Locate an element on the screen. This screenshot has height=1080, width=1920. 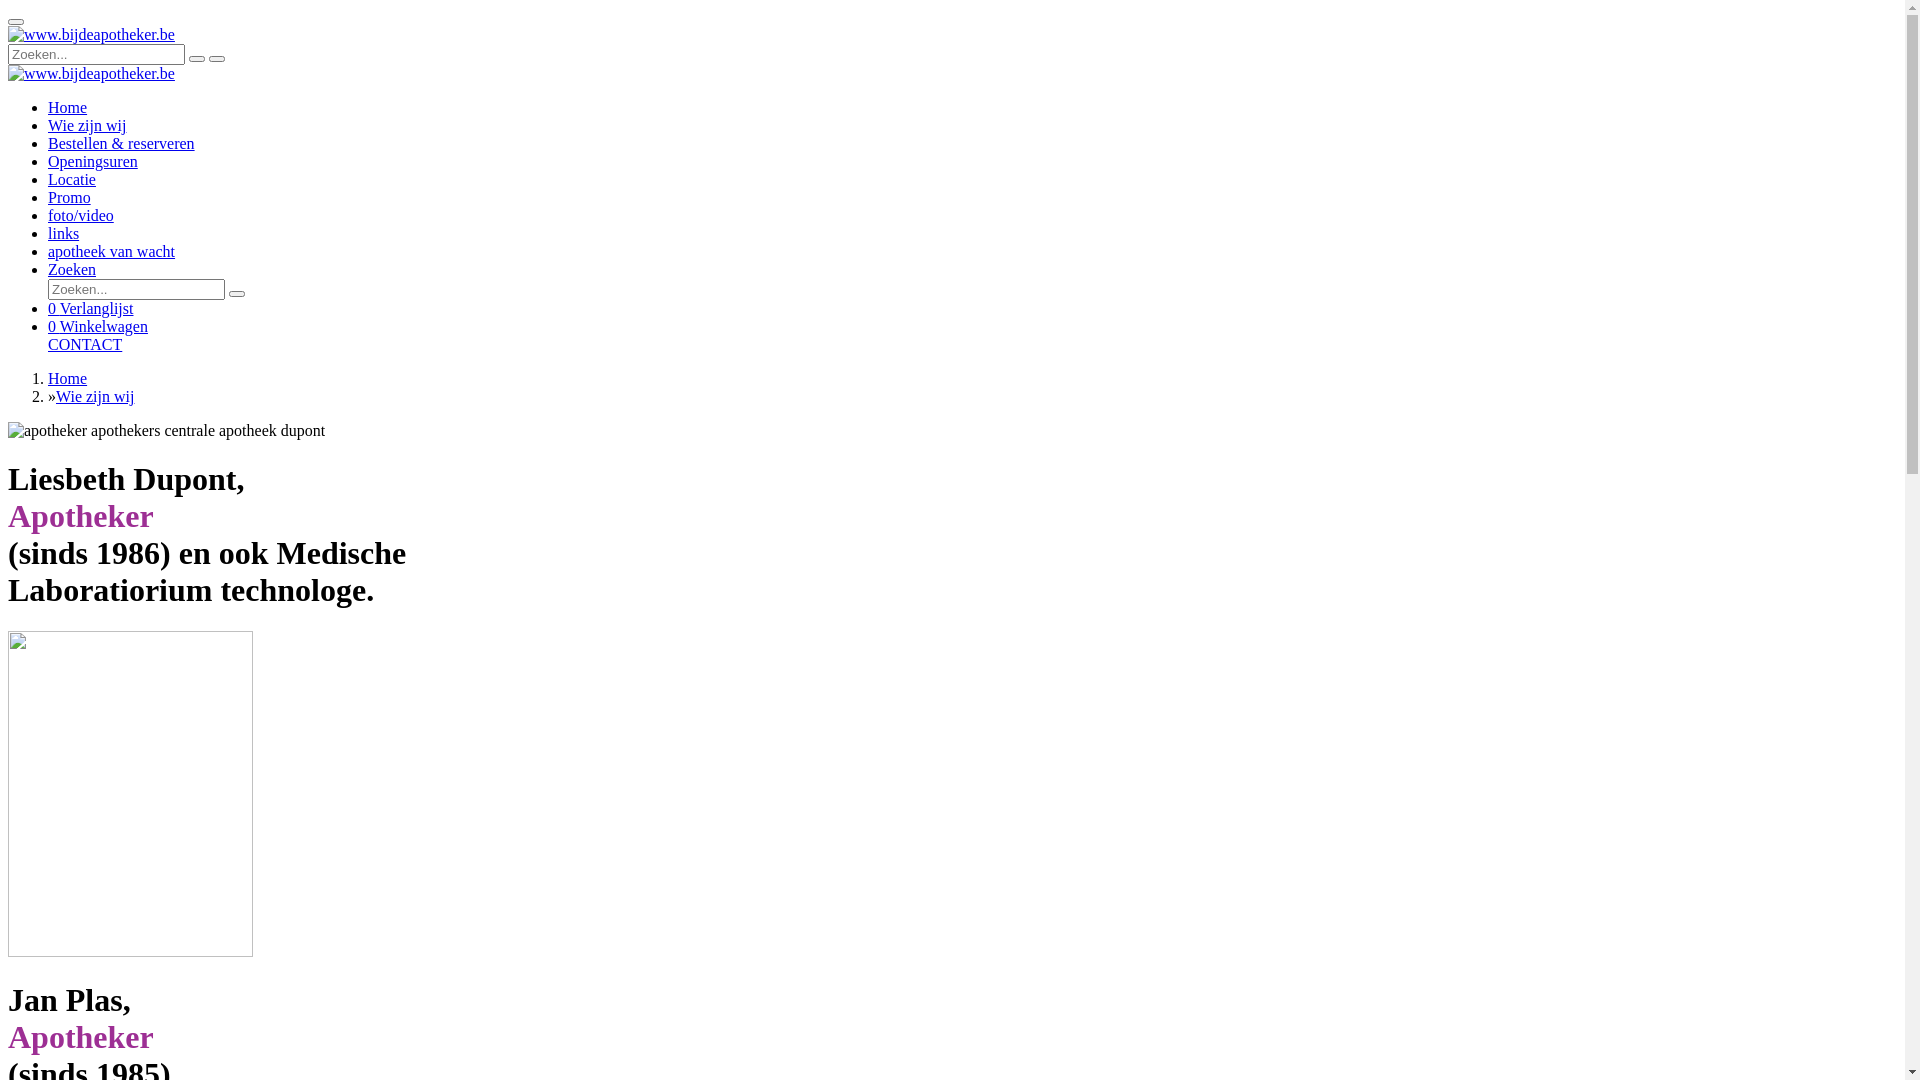
apotheek van wacht is located at coordinates (112, 252).